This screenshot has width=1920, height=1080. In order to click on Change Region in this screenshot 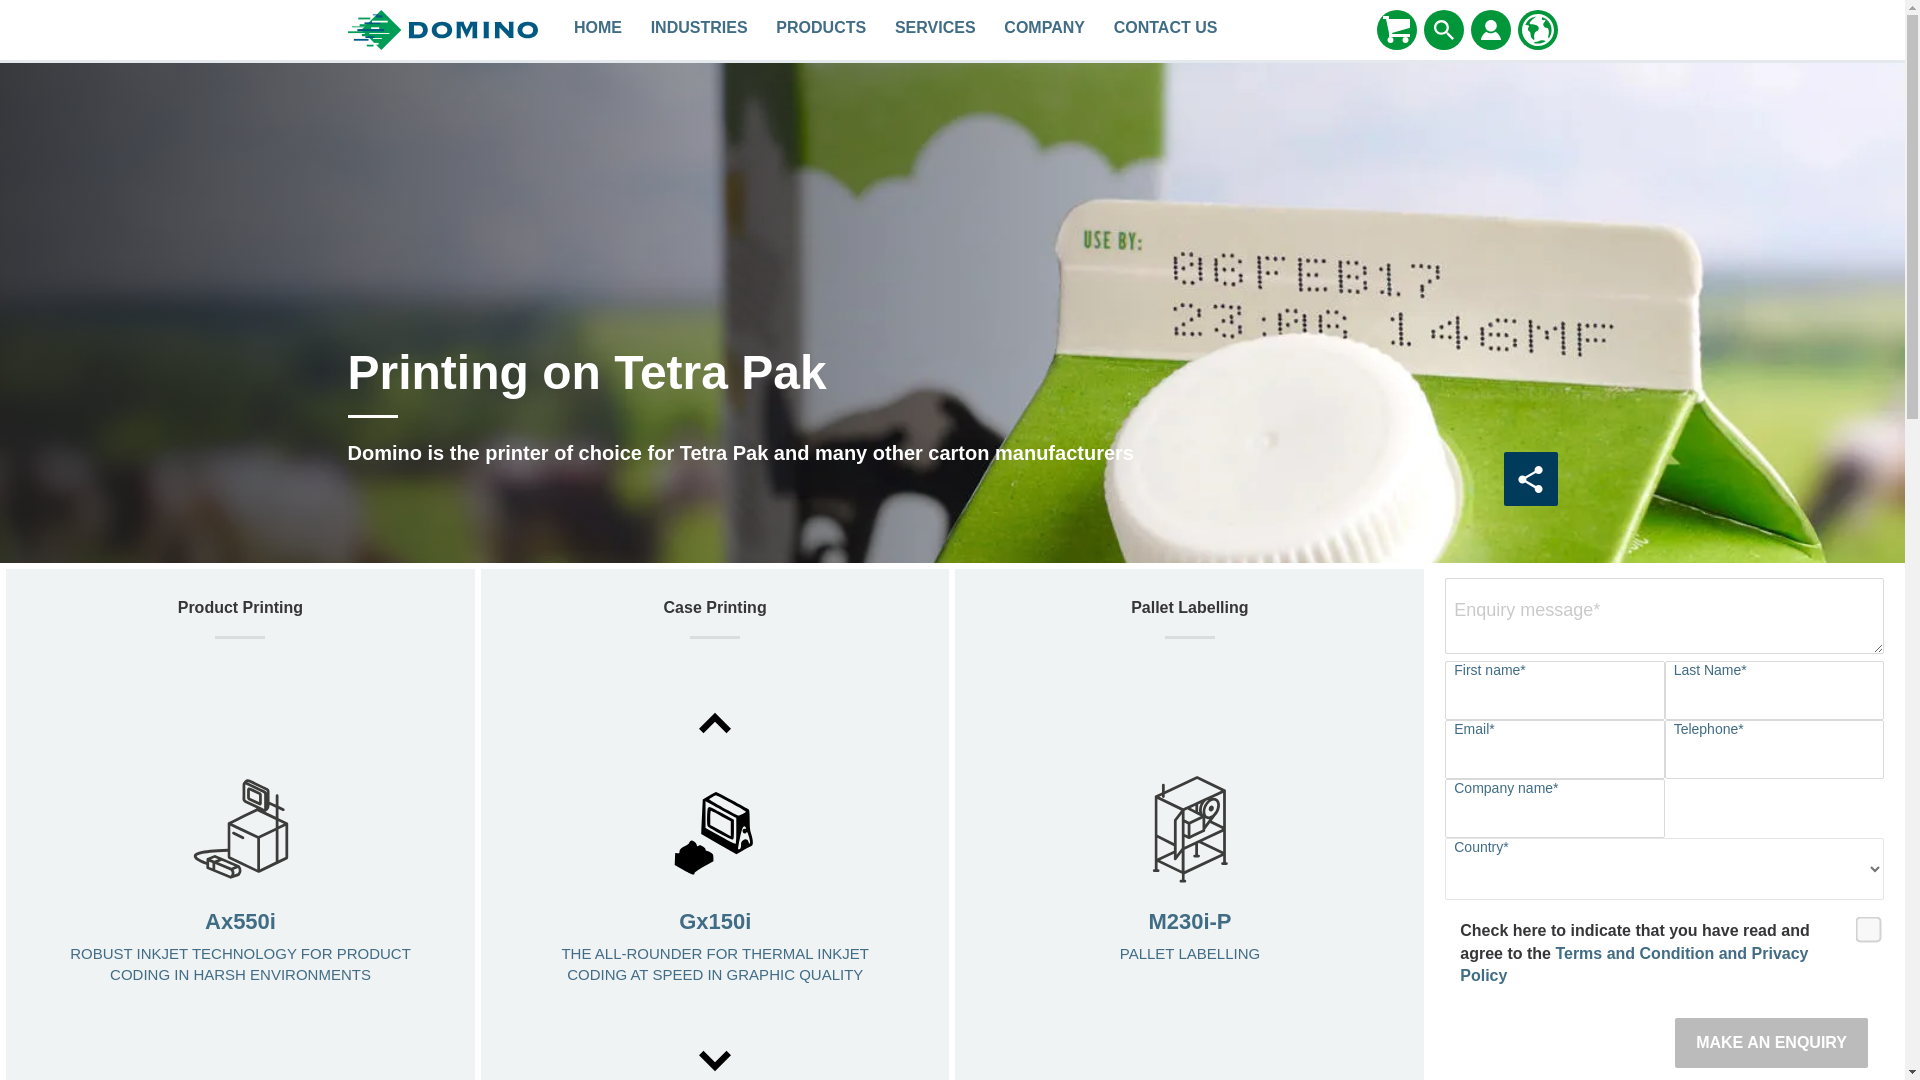, I will do `click(1538, 30)`.